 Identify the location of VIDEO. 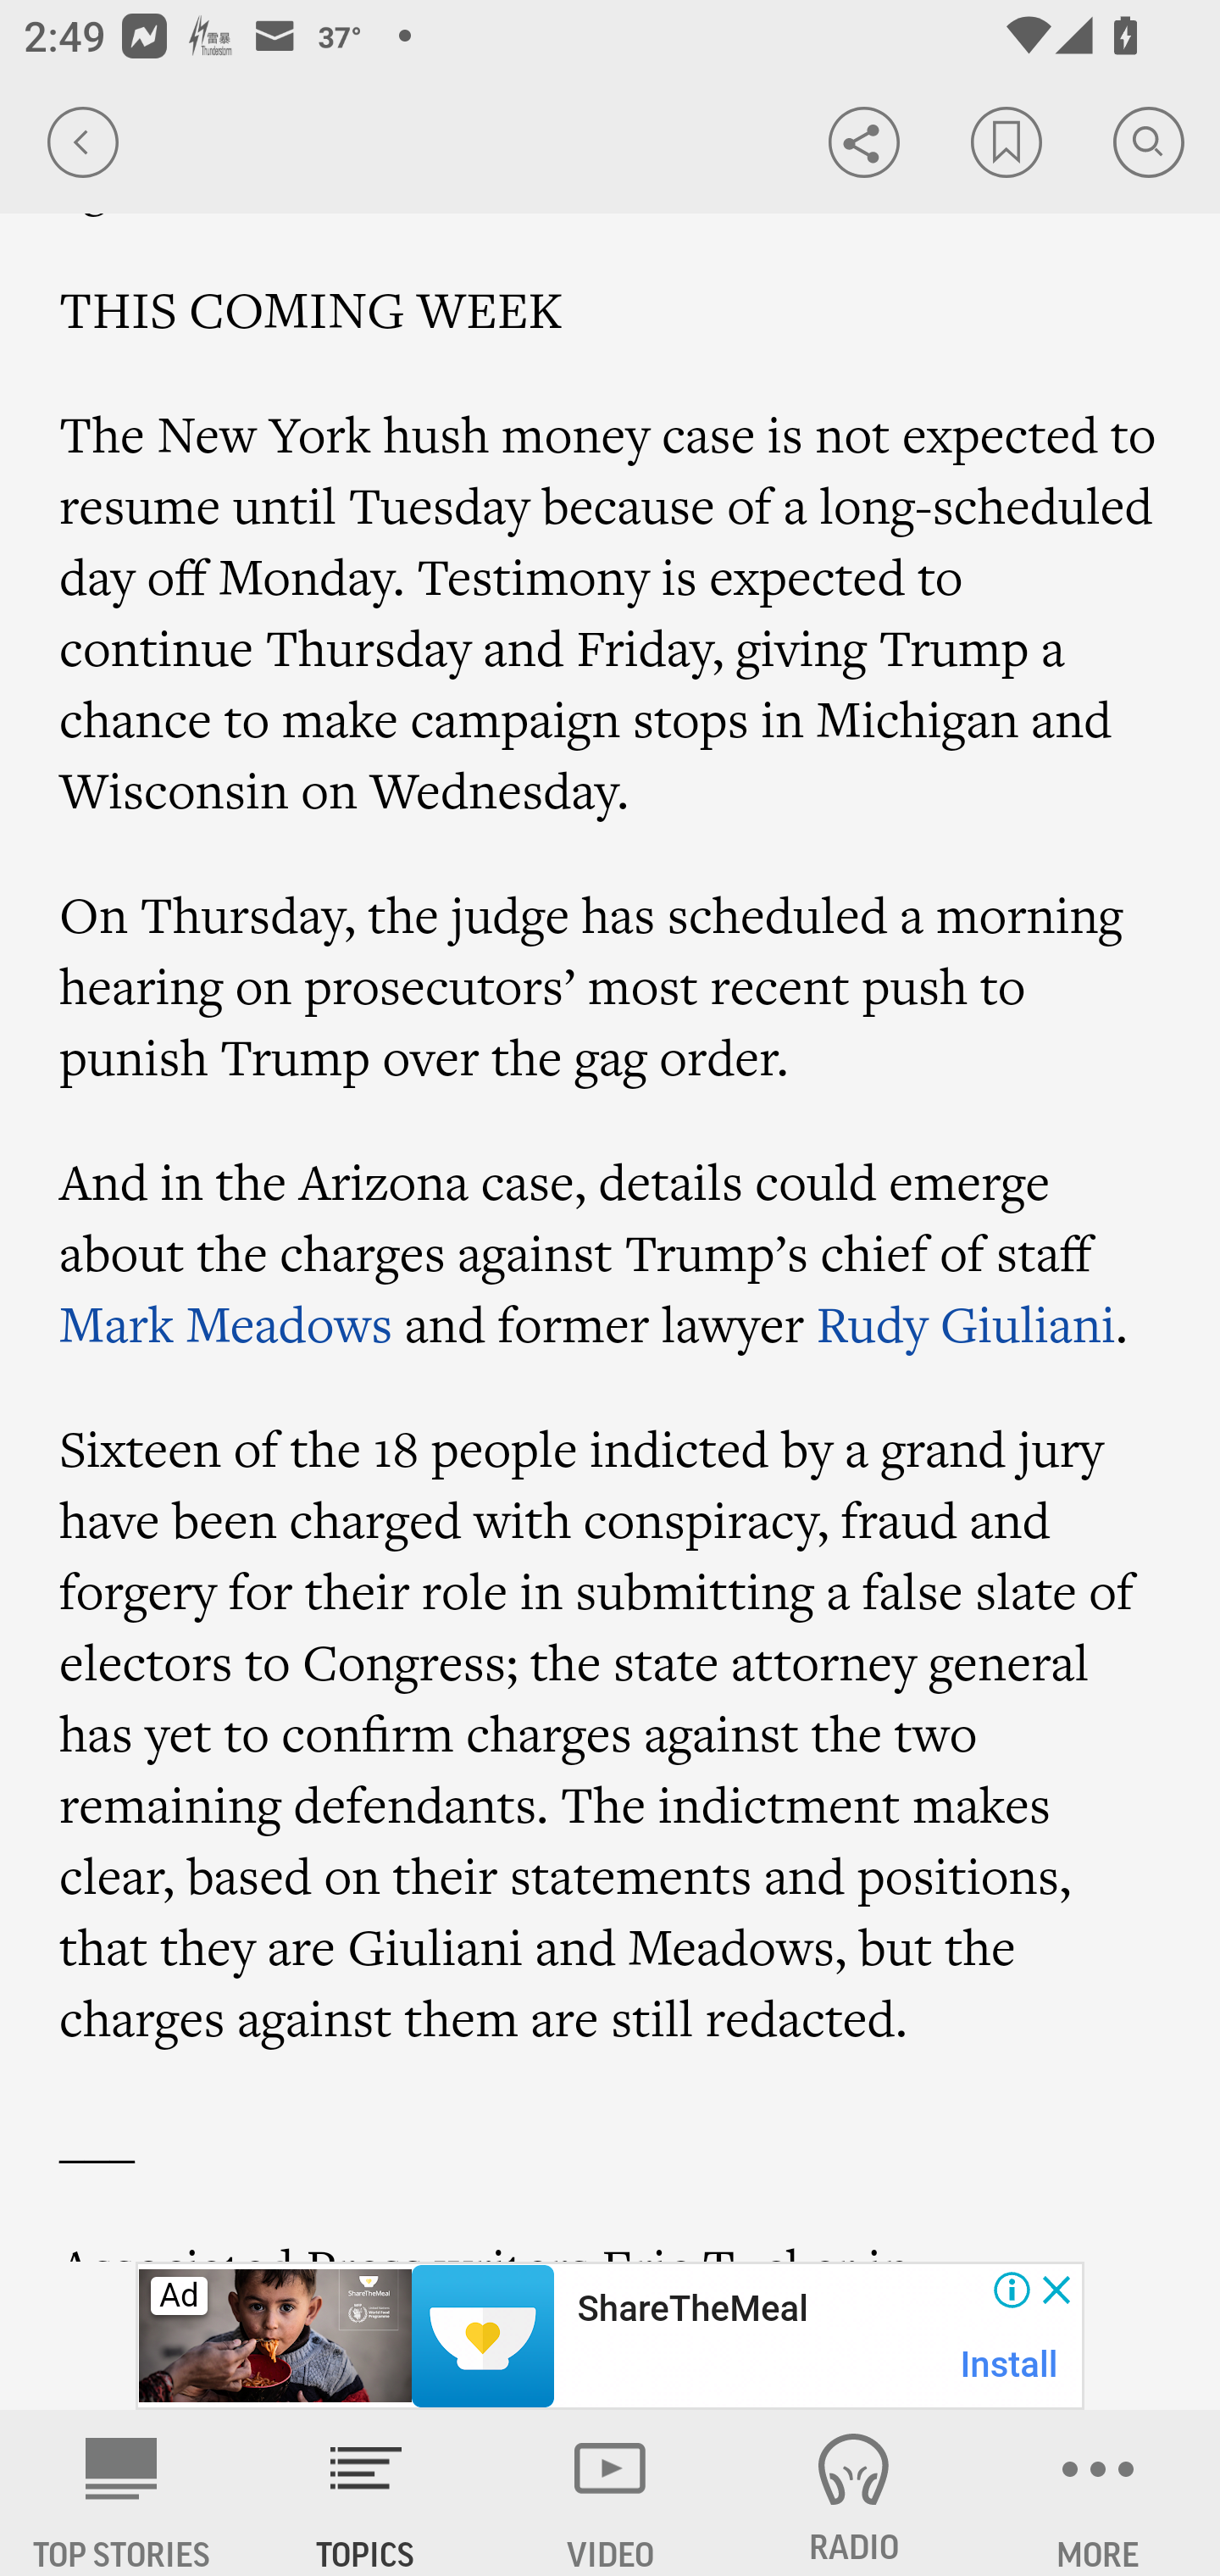
(610, 2493).